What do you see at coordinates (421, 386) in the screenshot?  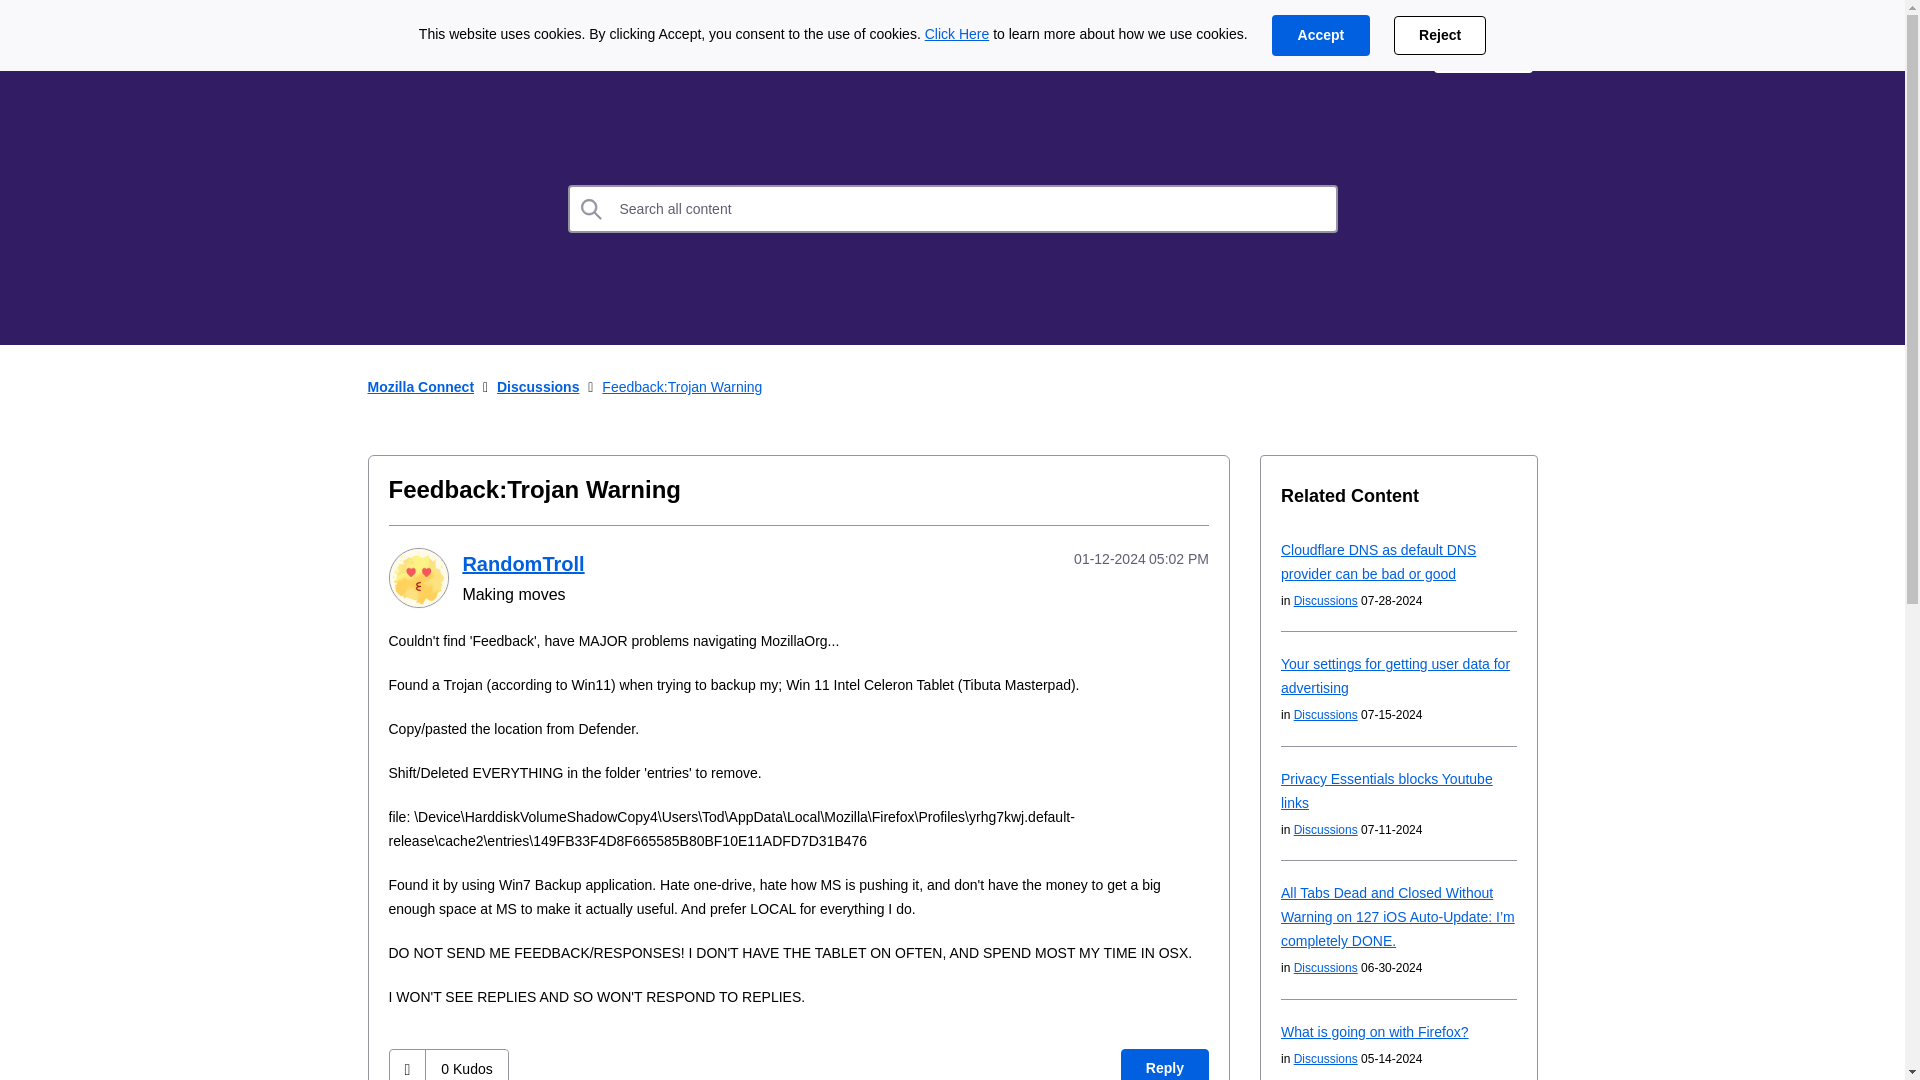 I see `Mozilla Connect` at bounding box center [421, 386].